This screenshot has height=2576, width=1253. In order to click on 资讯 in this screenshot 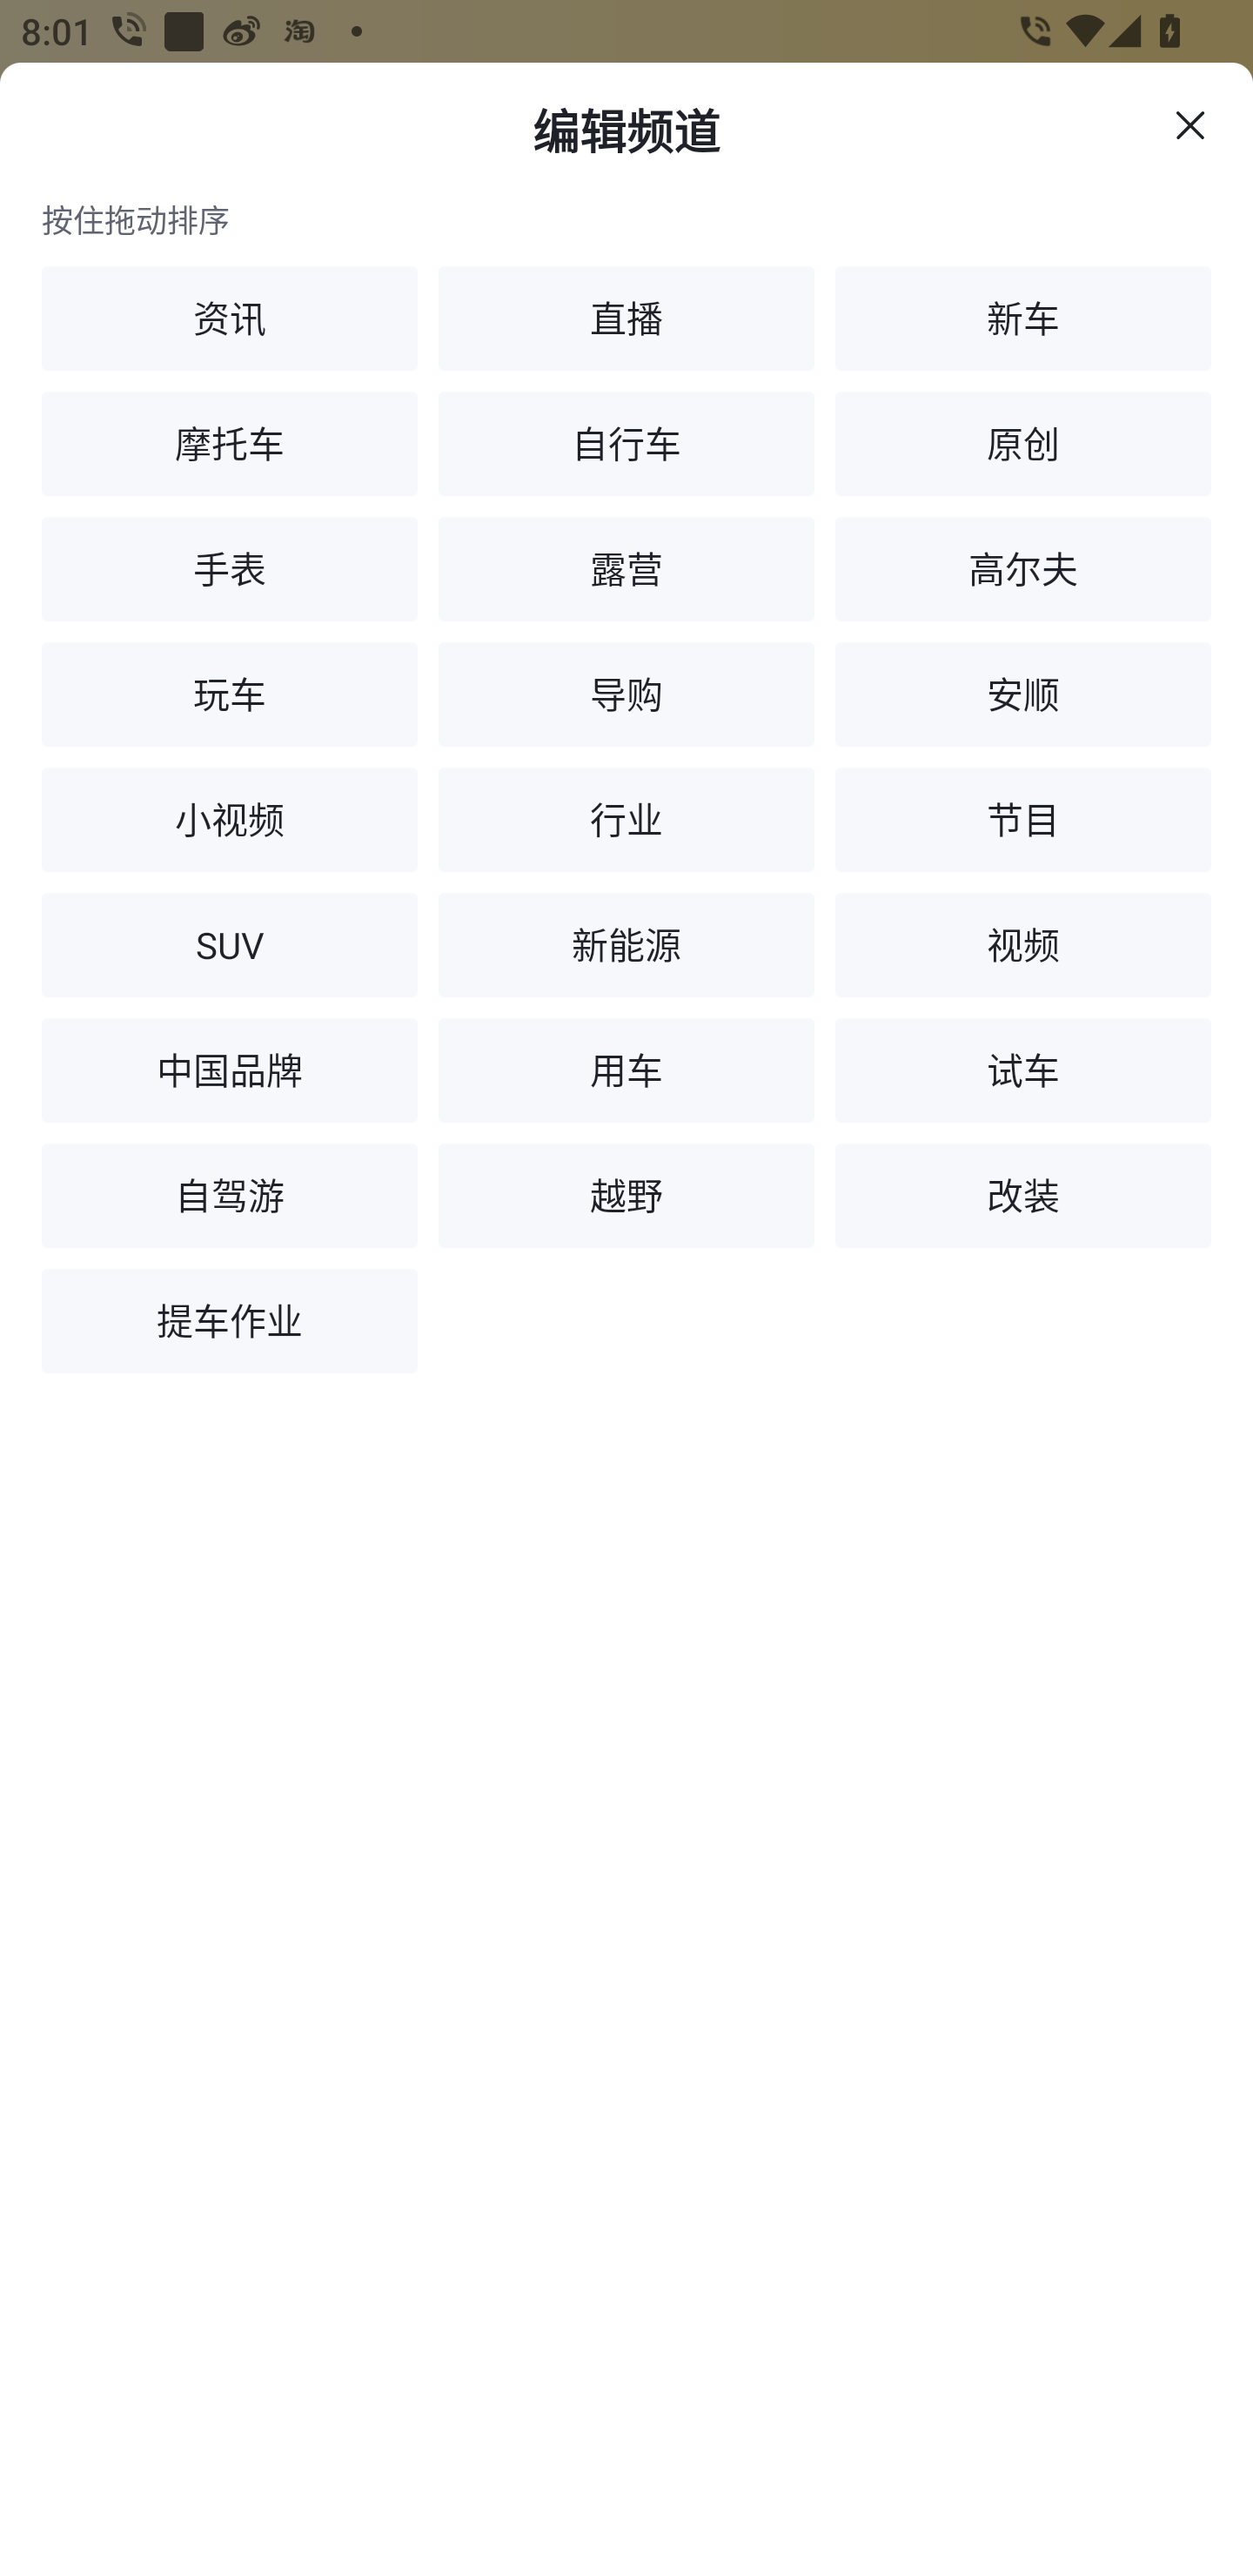, I will do `click(230, 319)`.